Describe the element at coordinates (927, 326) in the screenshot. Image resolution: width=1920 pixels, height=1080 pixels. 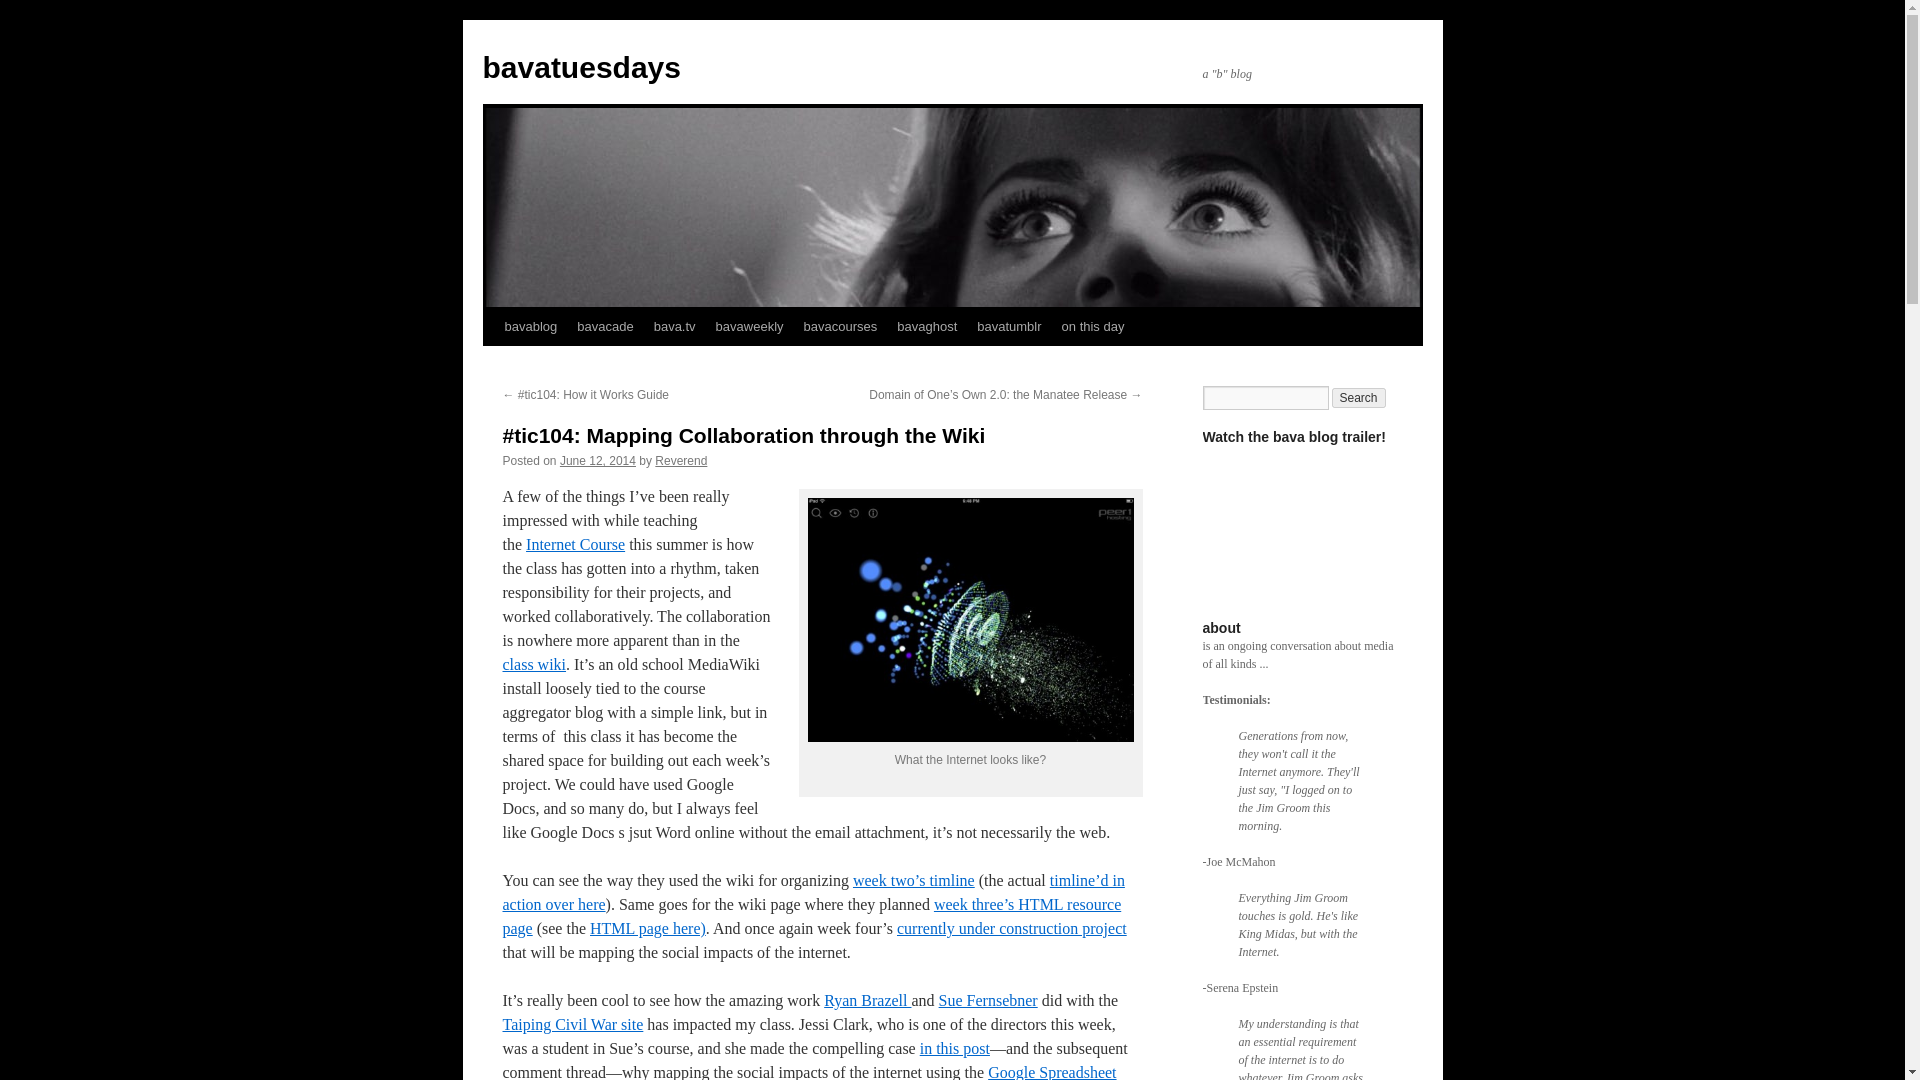
I see `bavaghost` at that location.